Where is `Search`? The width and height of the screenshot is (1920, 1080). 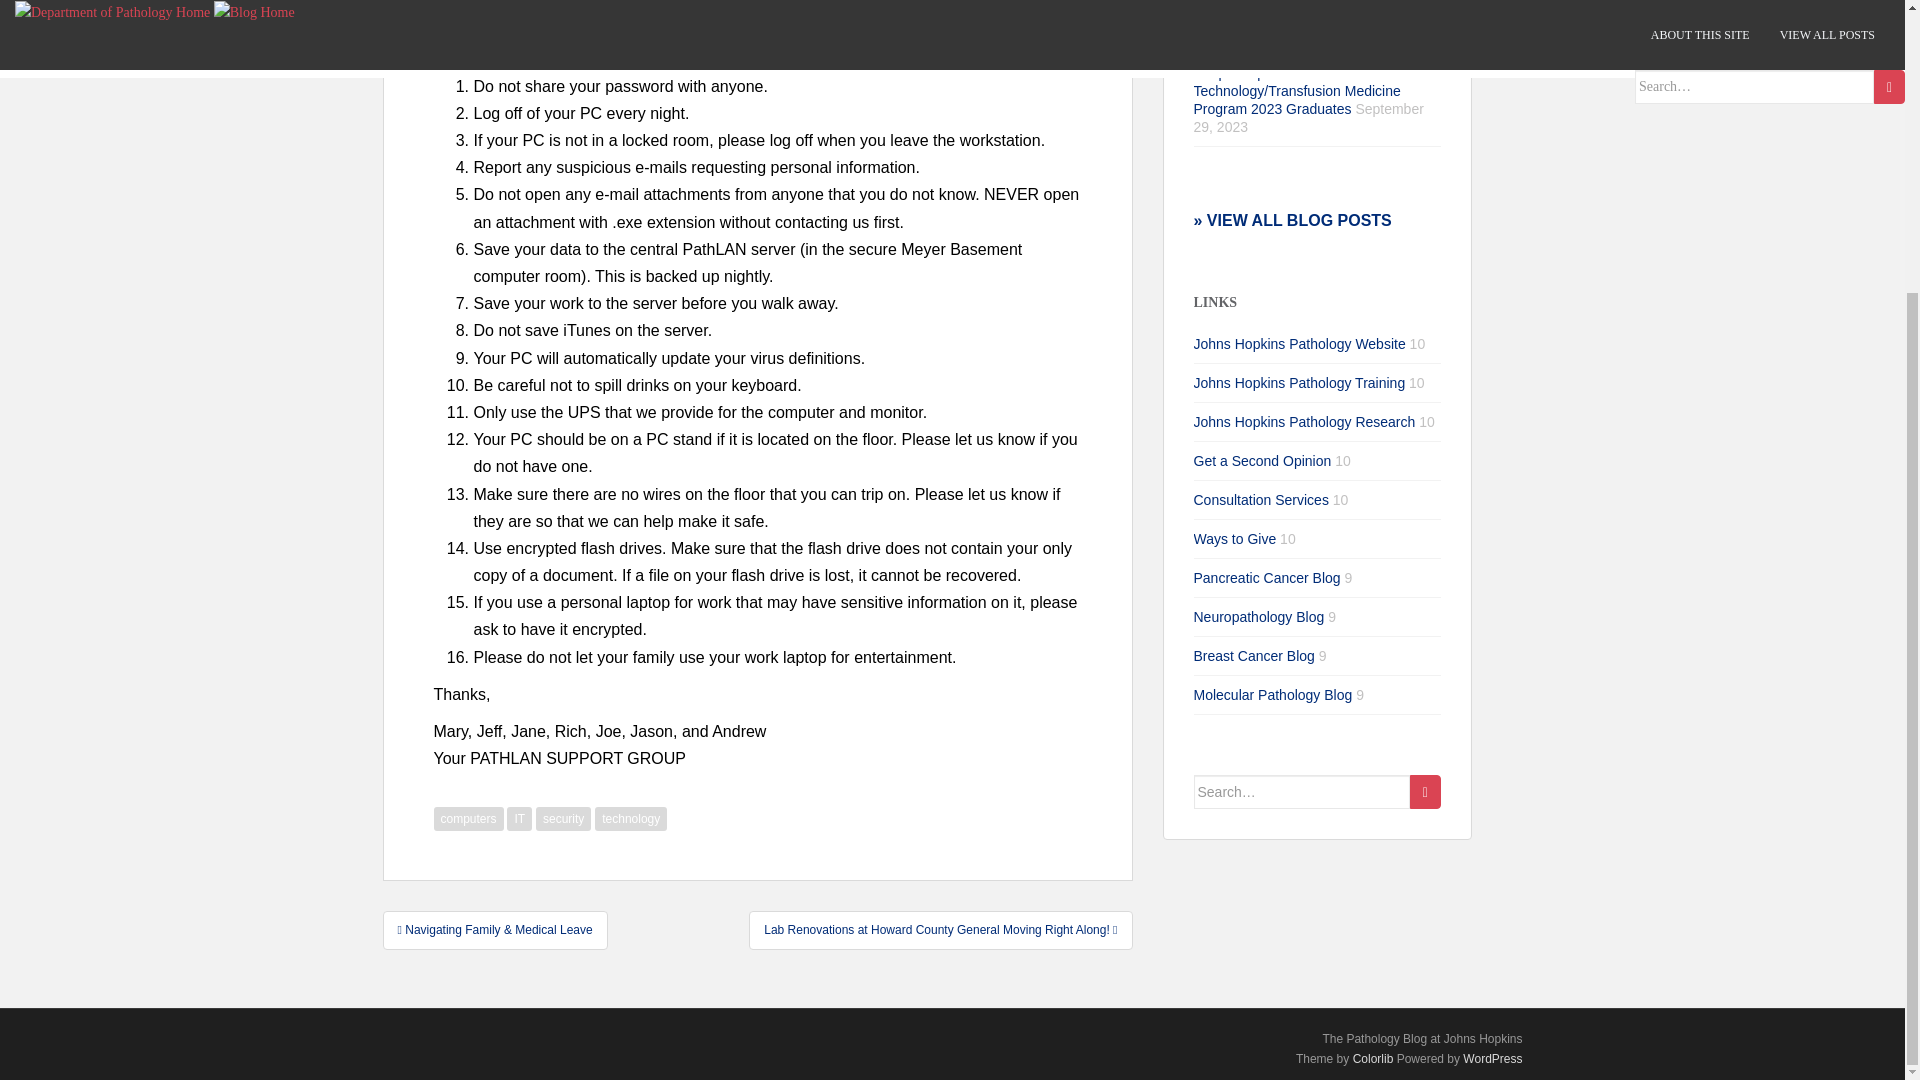 Search is located at coordinates (1425, 792).